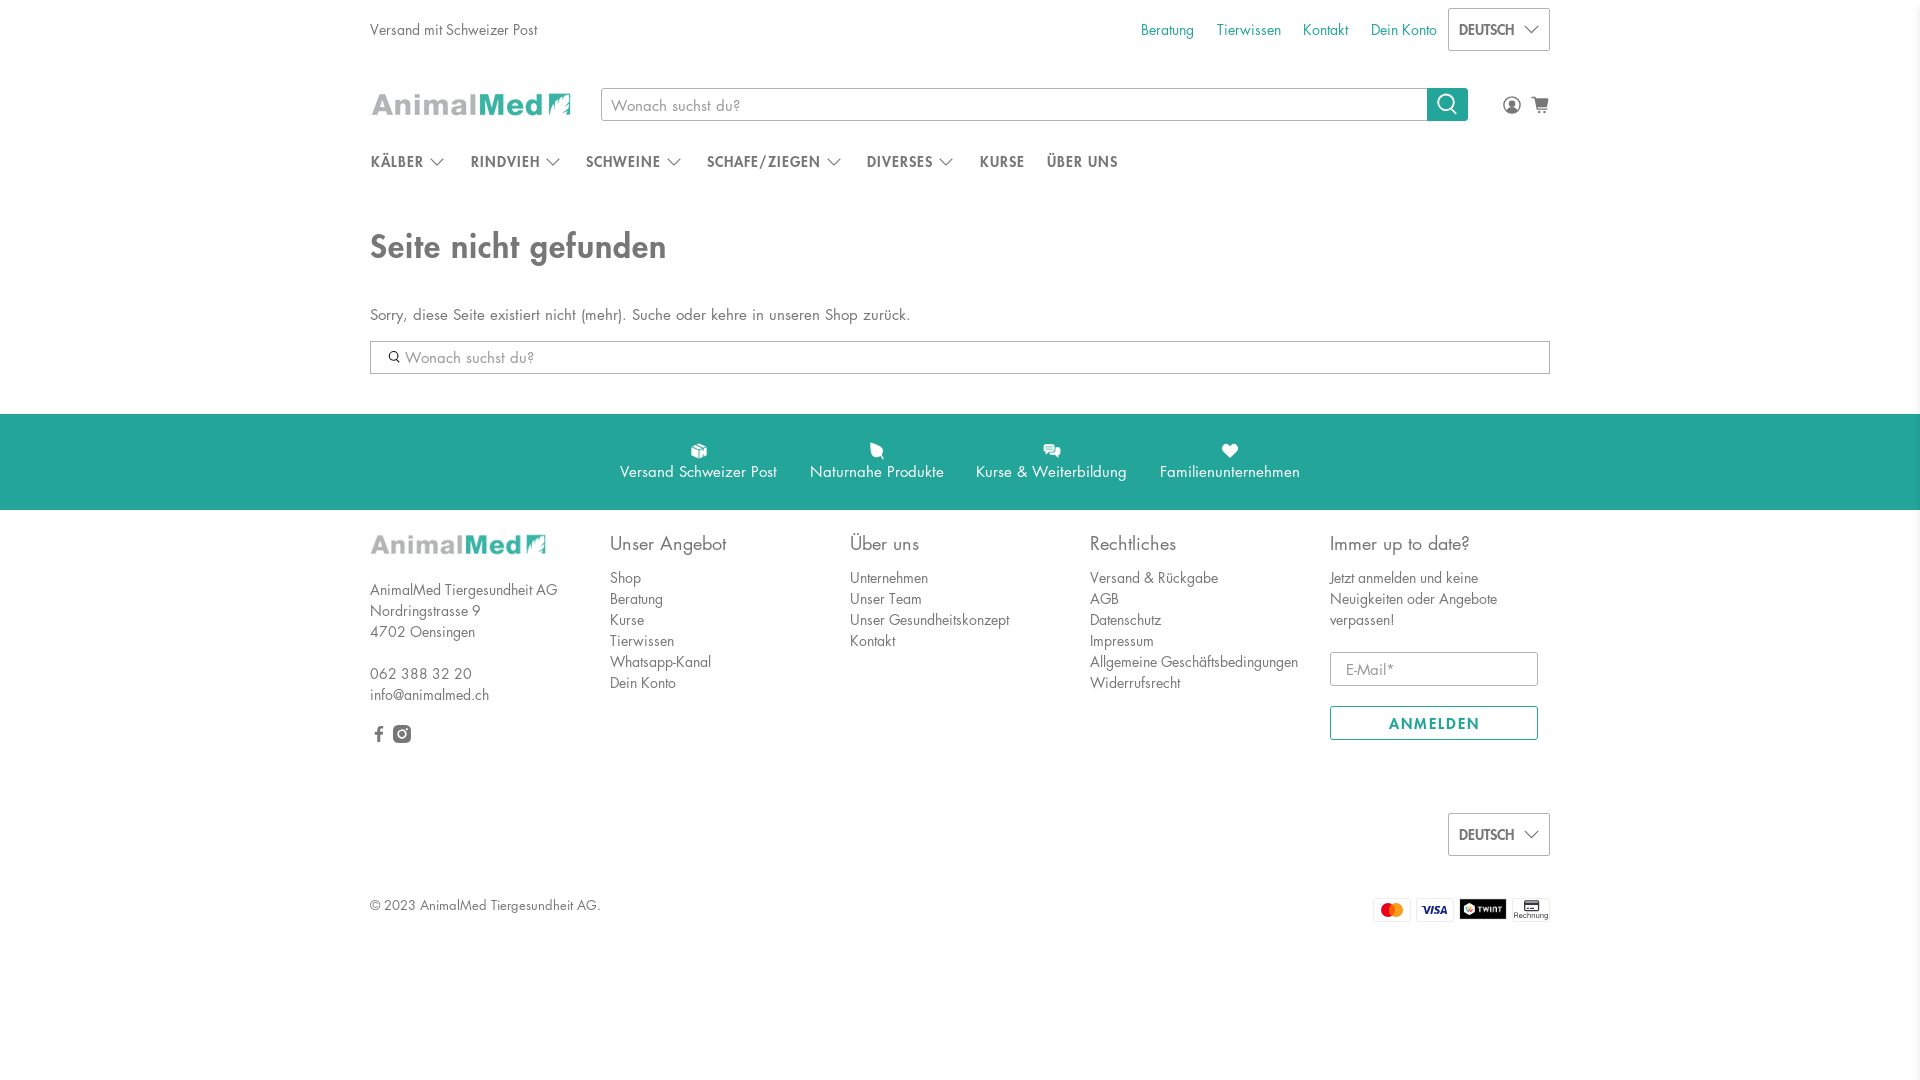 This screenshot has height=1080, width=1920. Describe the element at coordinates (458, 554) in the screenshot. I see `AnimalMed Tiergesundheit AG` at that location.